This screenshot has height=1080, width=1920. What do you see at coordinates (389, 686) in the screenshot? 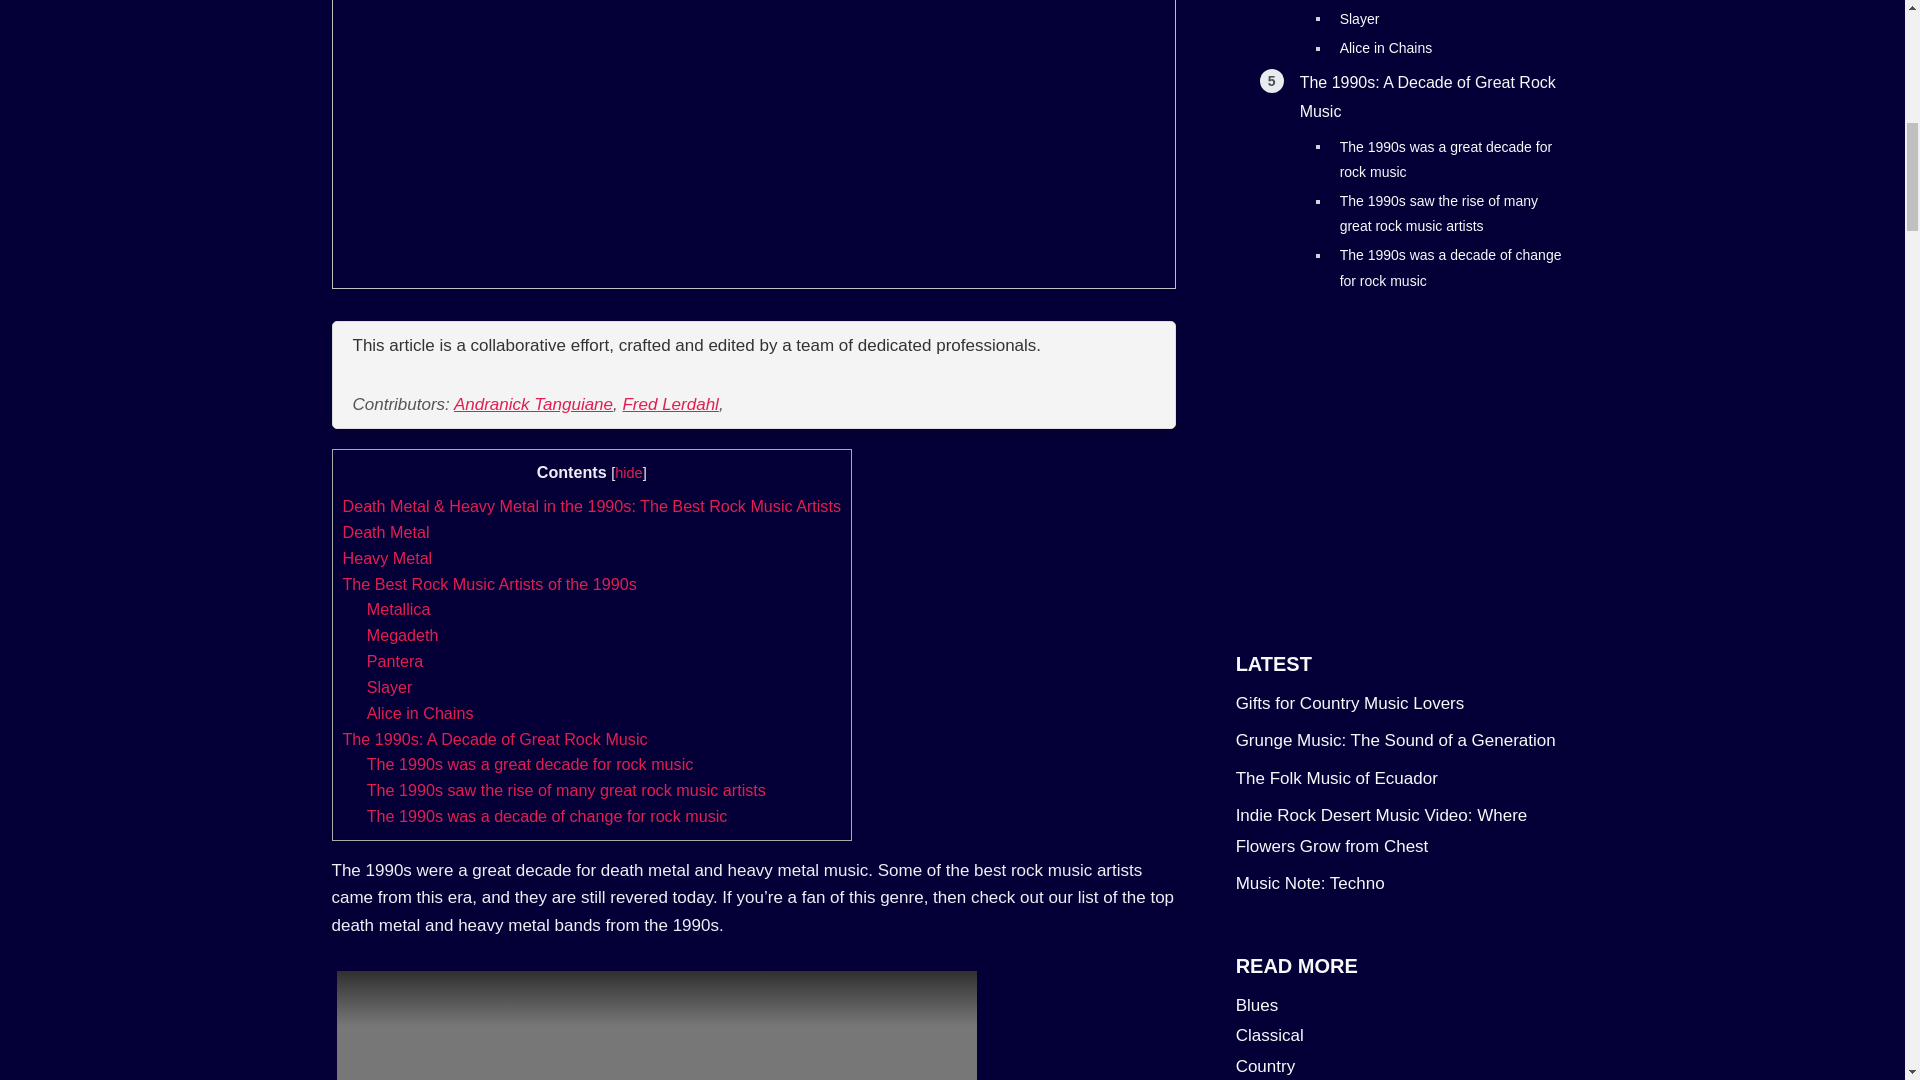
I see `Slayer` at bounding box center [389, 686].